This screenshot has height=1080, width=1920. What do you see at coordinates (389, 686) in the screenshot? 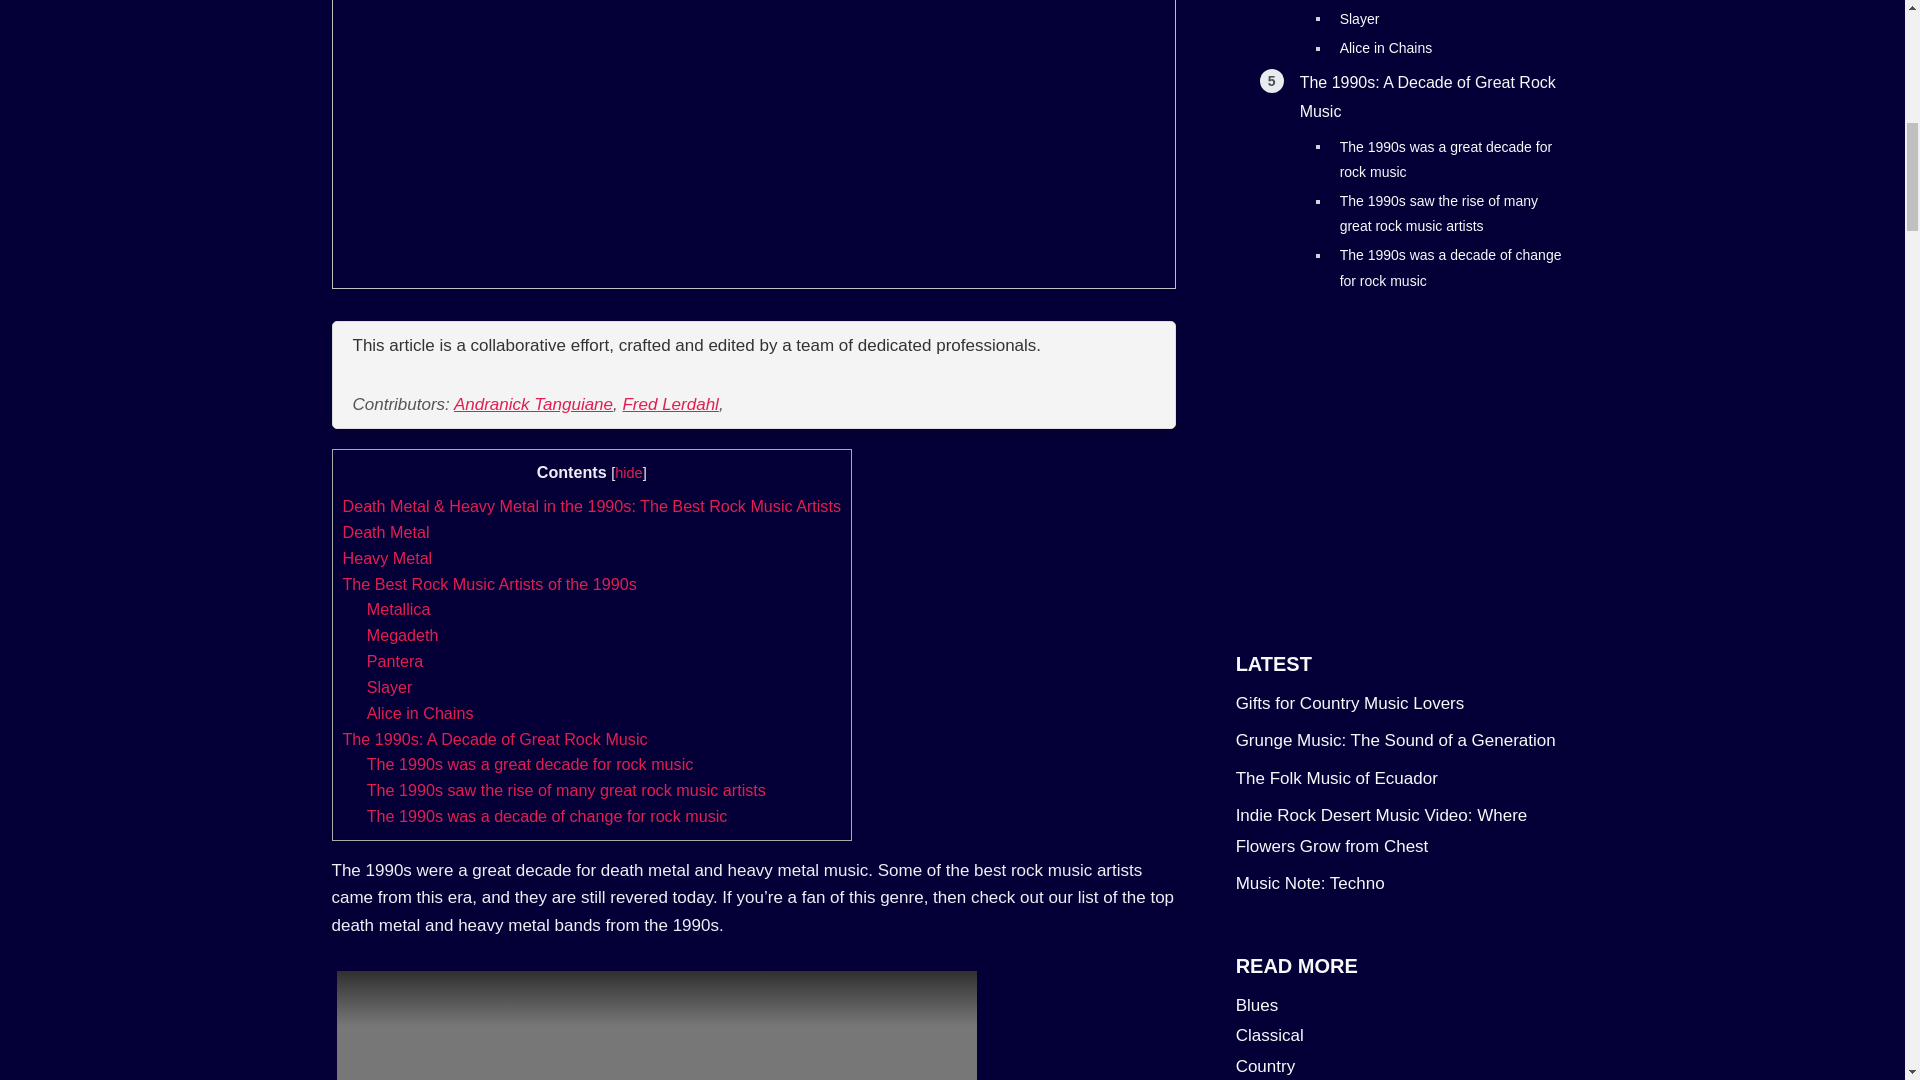
I see `Slayer` at bounding box center [389, 686].